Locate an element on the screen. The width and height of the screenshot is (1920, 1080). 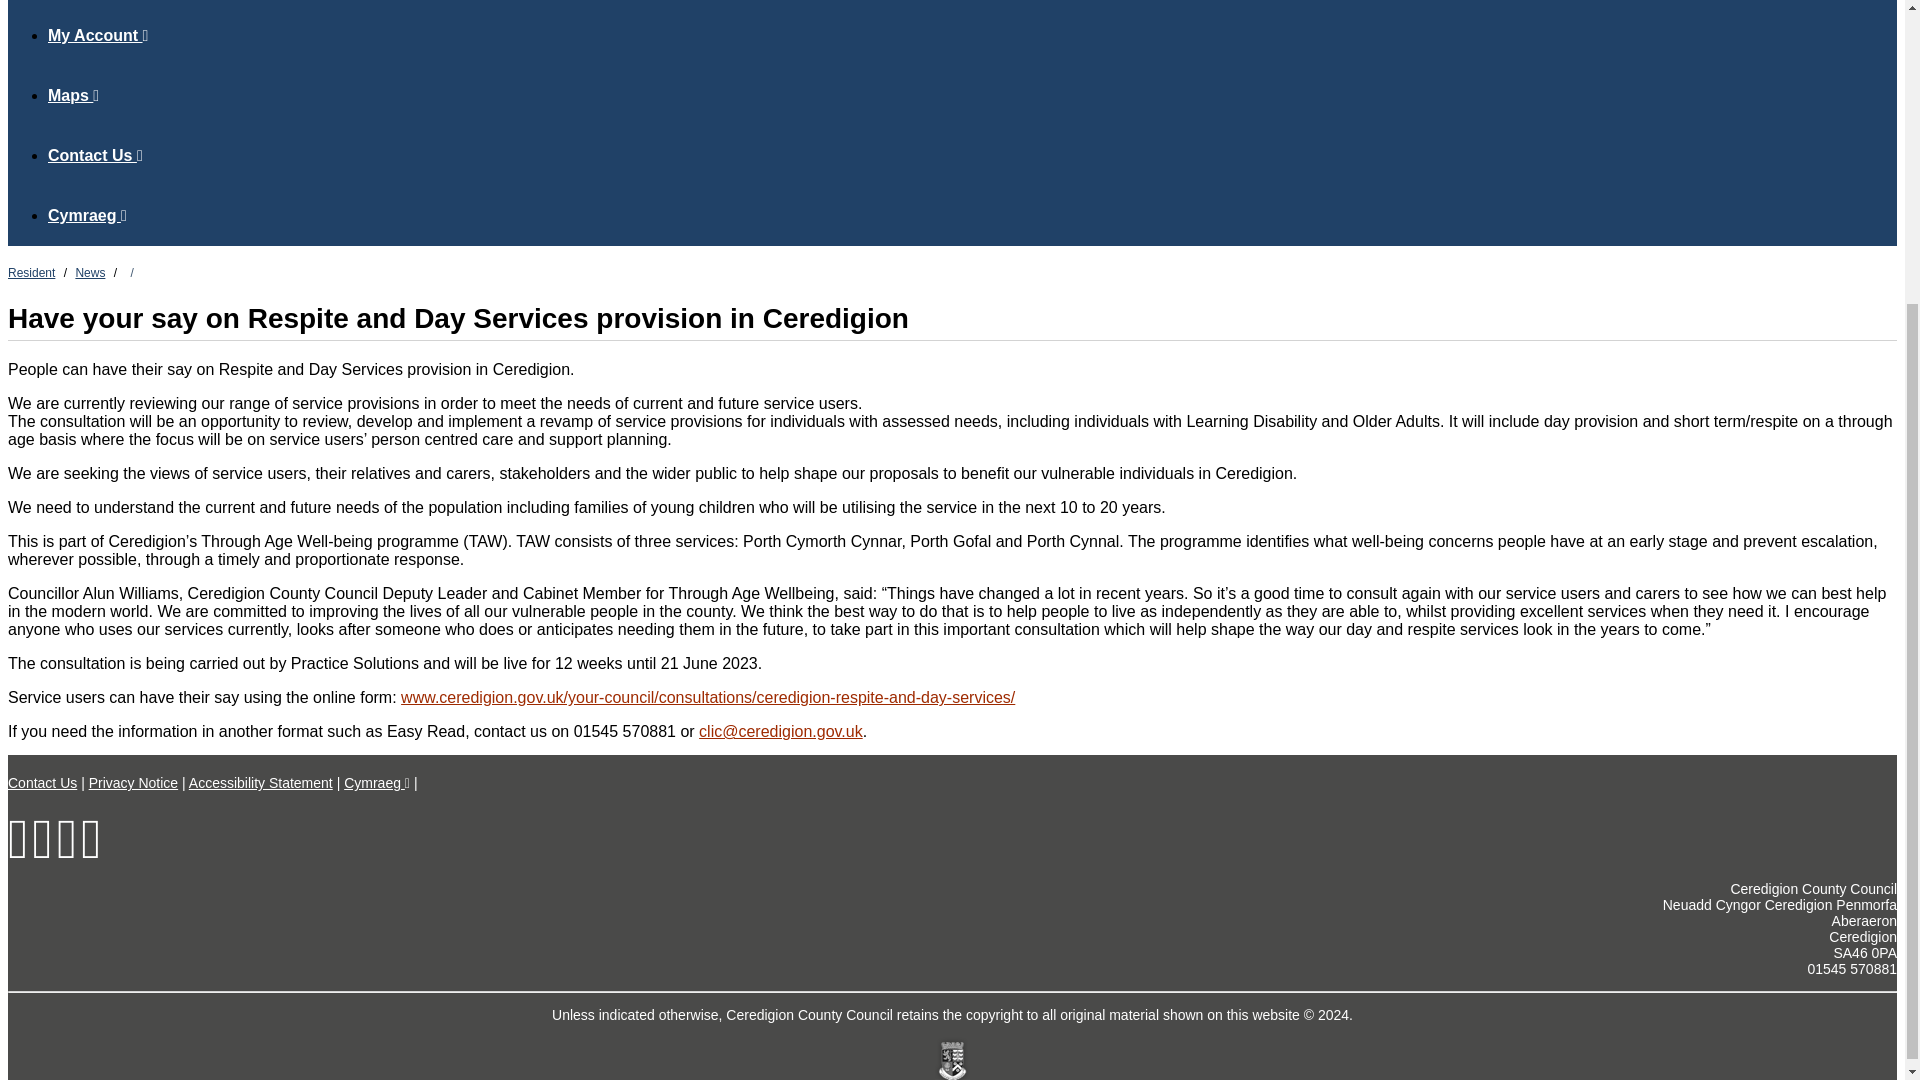
News is located at coordinates (90, 272).